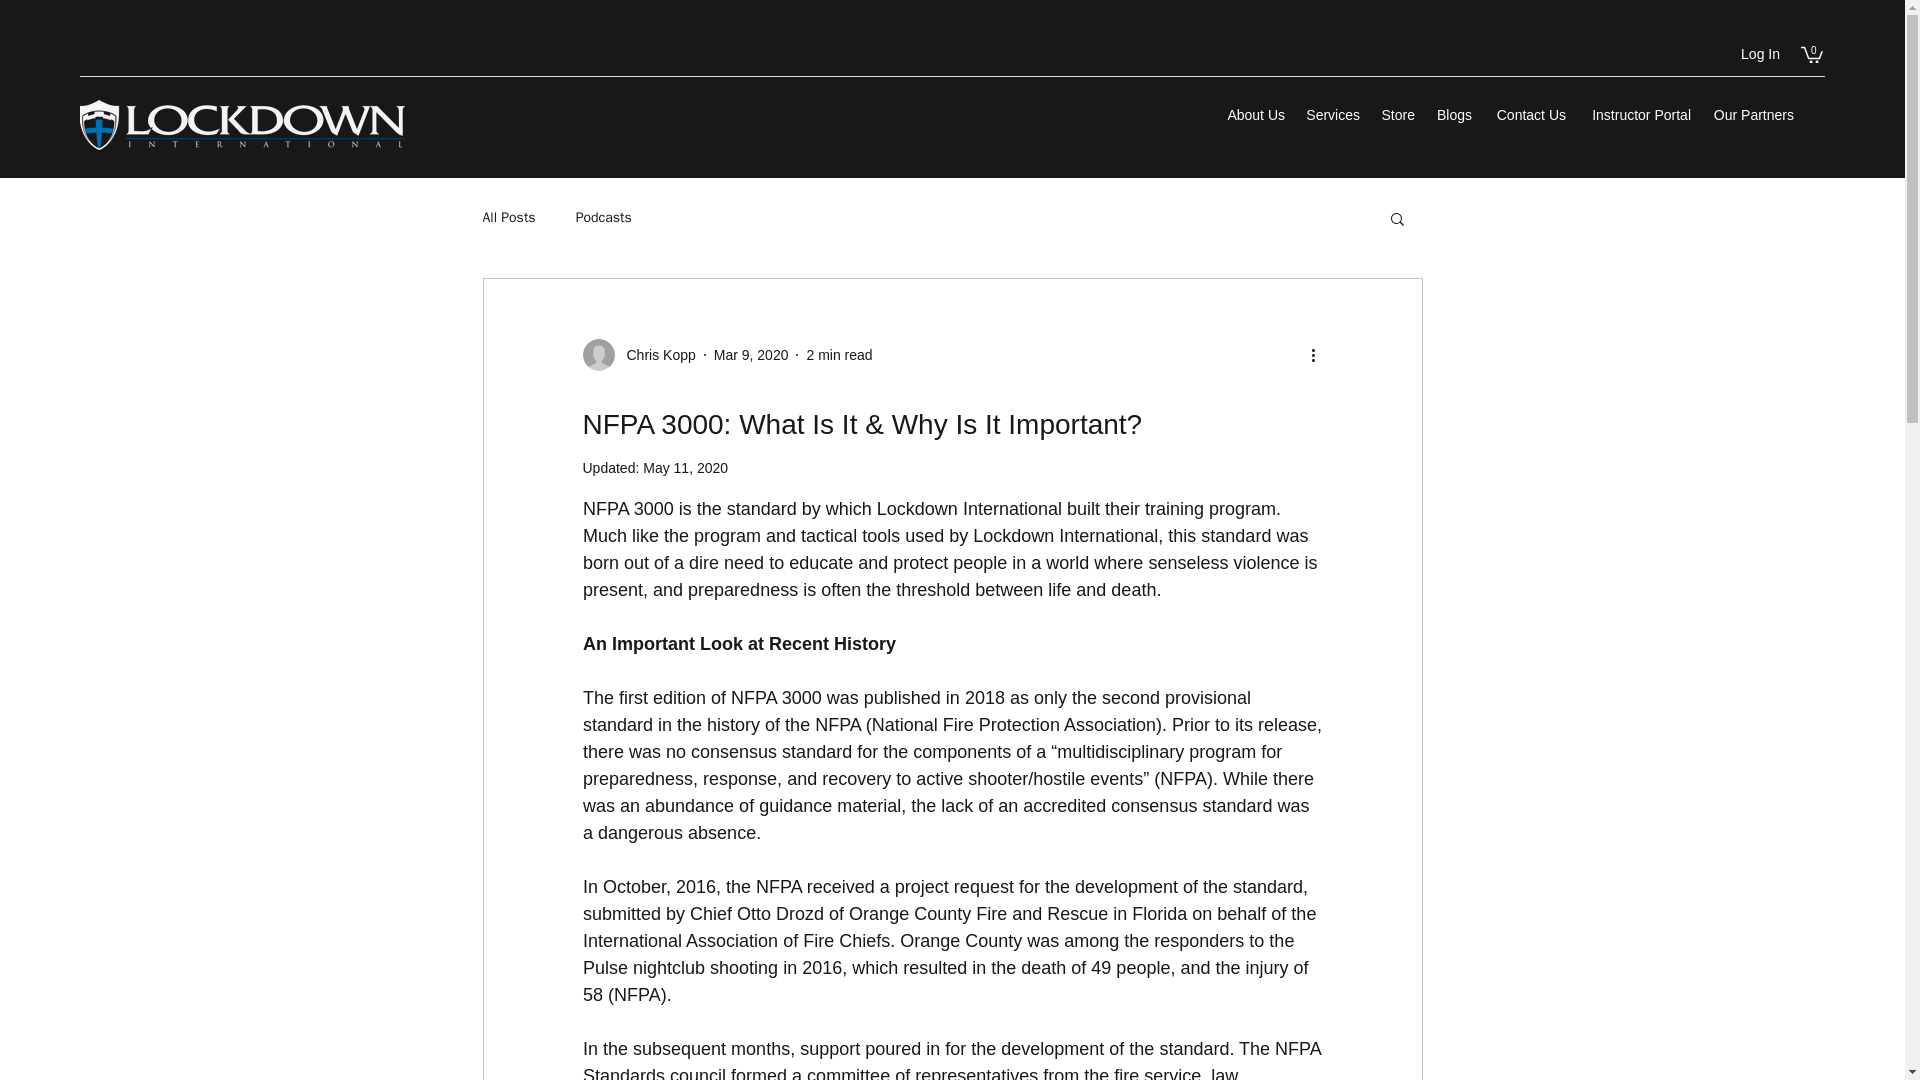 Image resolution: width=1920 pixels, height=1080 pixels. I want to click on Contact Us, so click(1529, 114).